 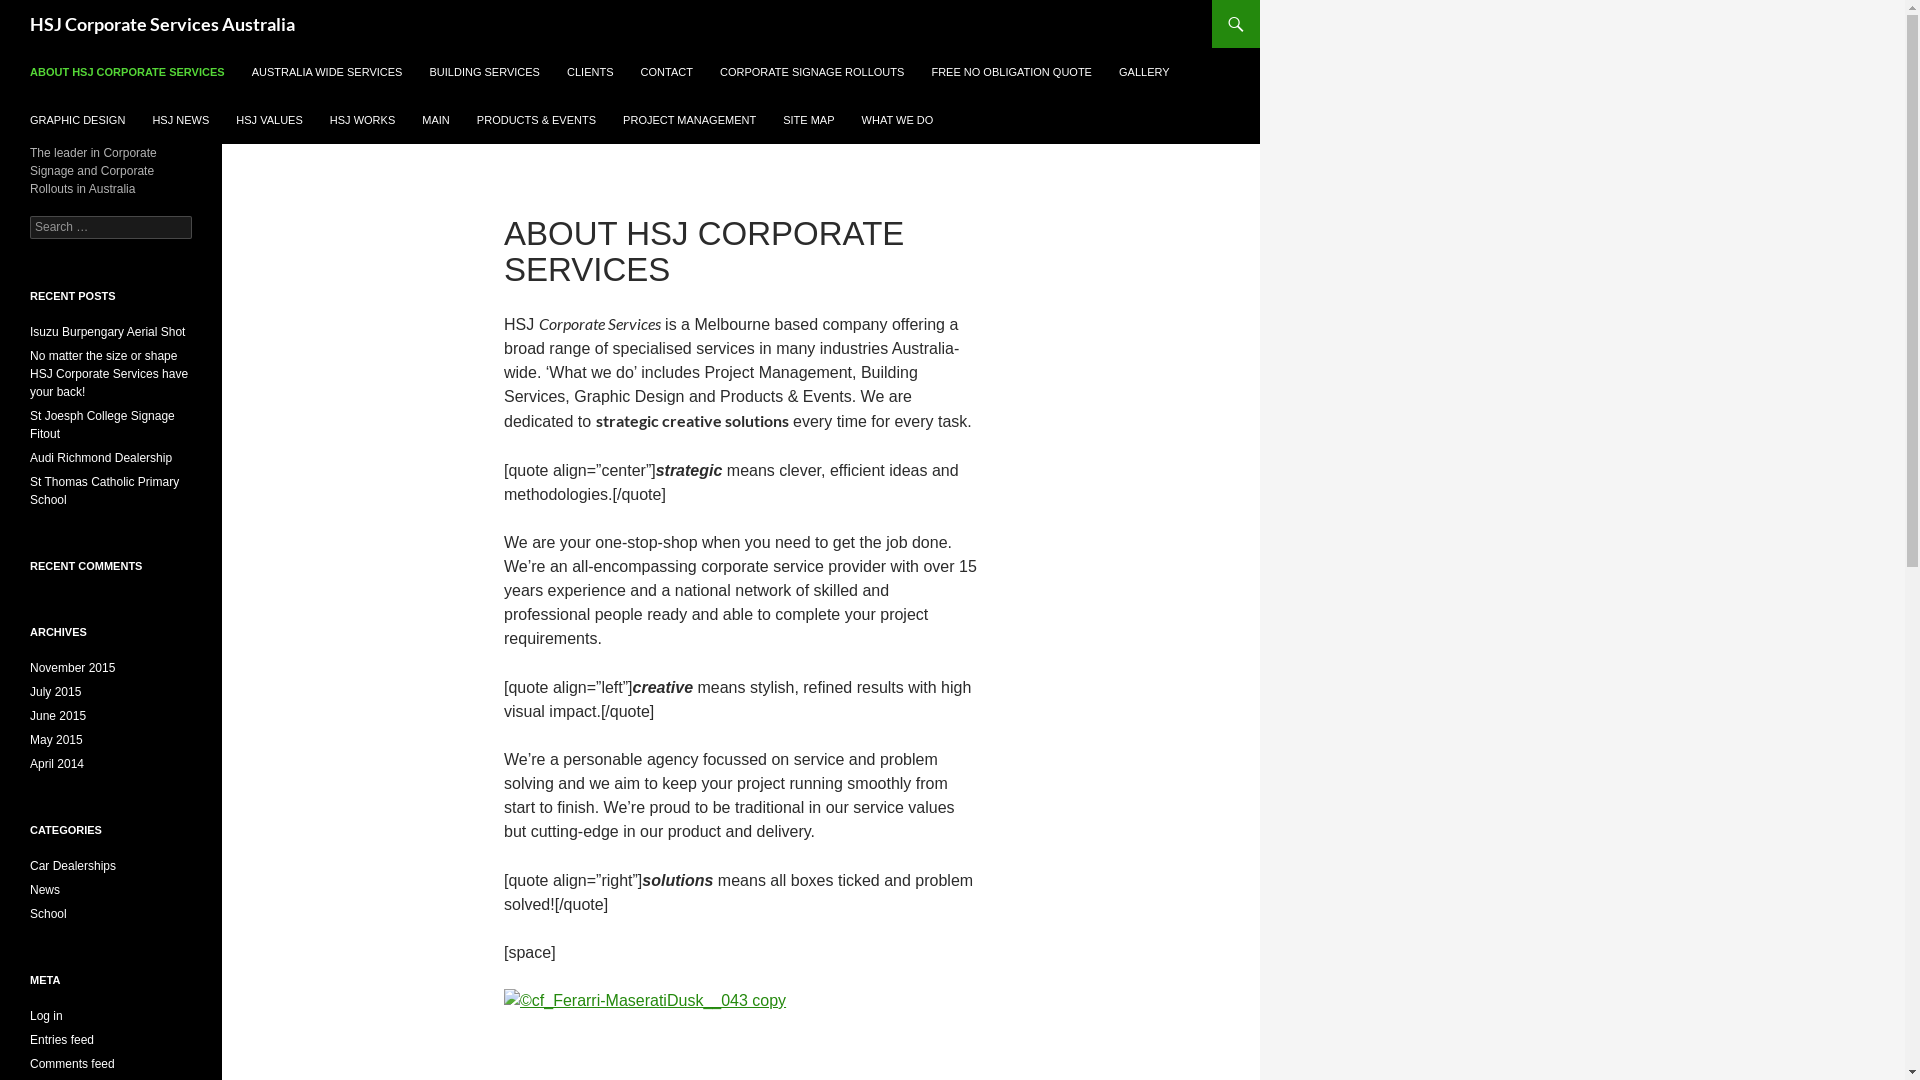 I want to click on Audi Richmond Dealership, so click(x=101, y=458).